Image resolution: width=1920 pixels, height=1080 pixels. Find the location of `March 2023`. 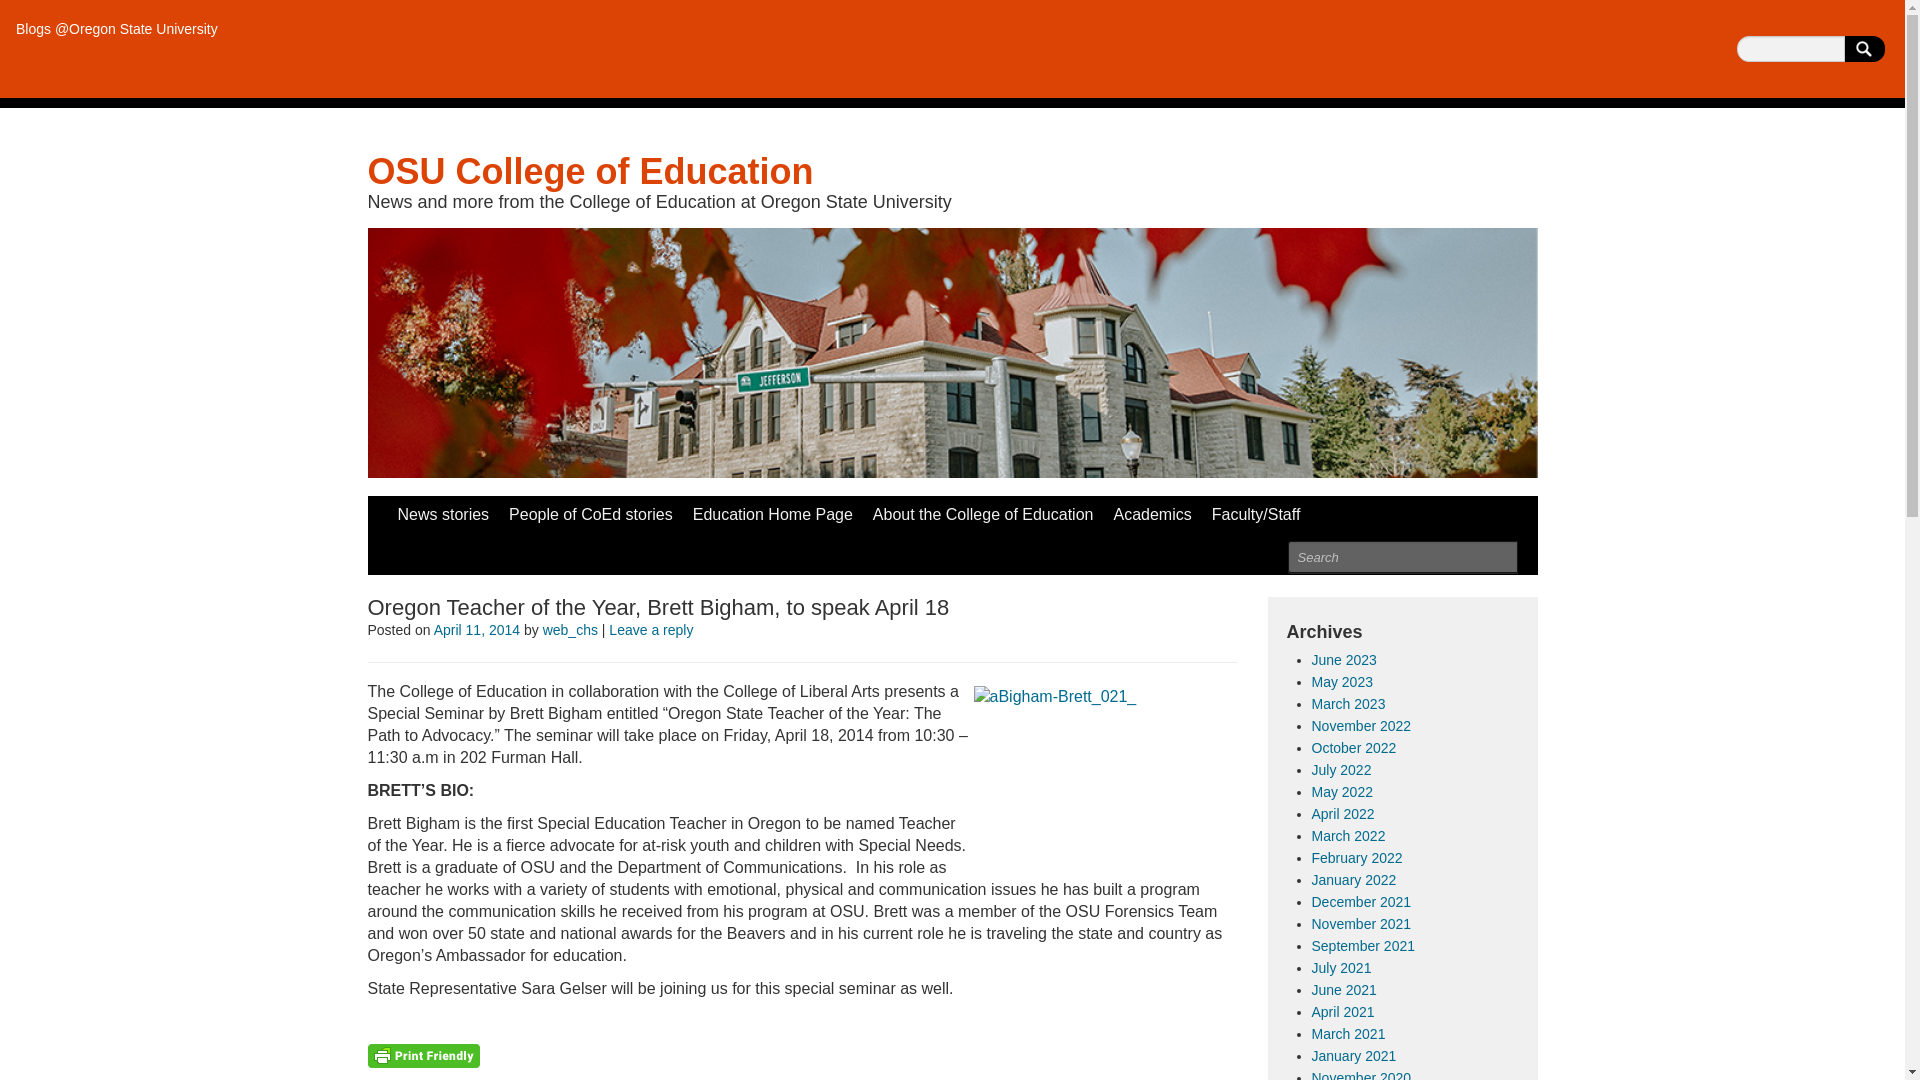

March 2023 is located at coordinates (1348, 703).